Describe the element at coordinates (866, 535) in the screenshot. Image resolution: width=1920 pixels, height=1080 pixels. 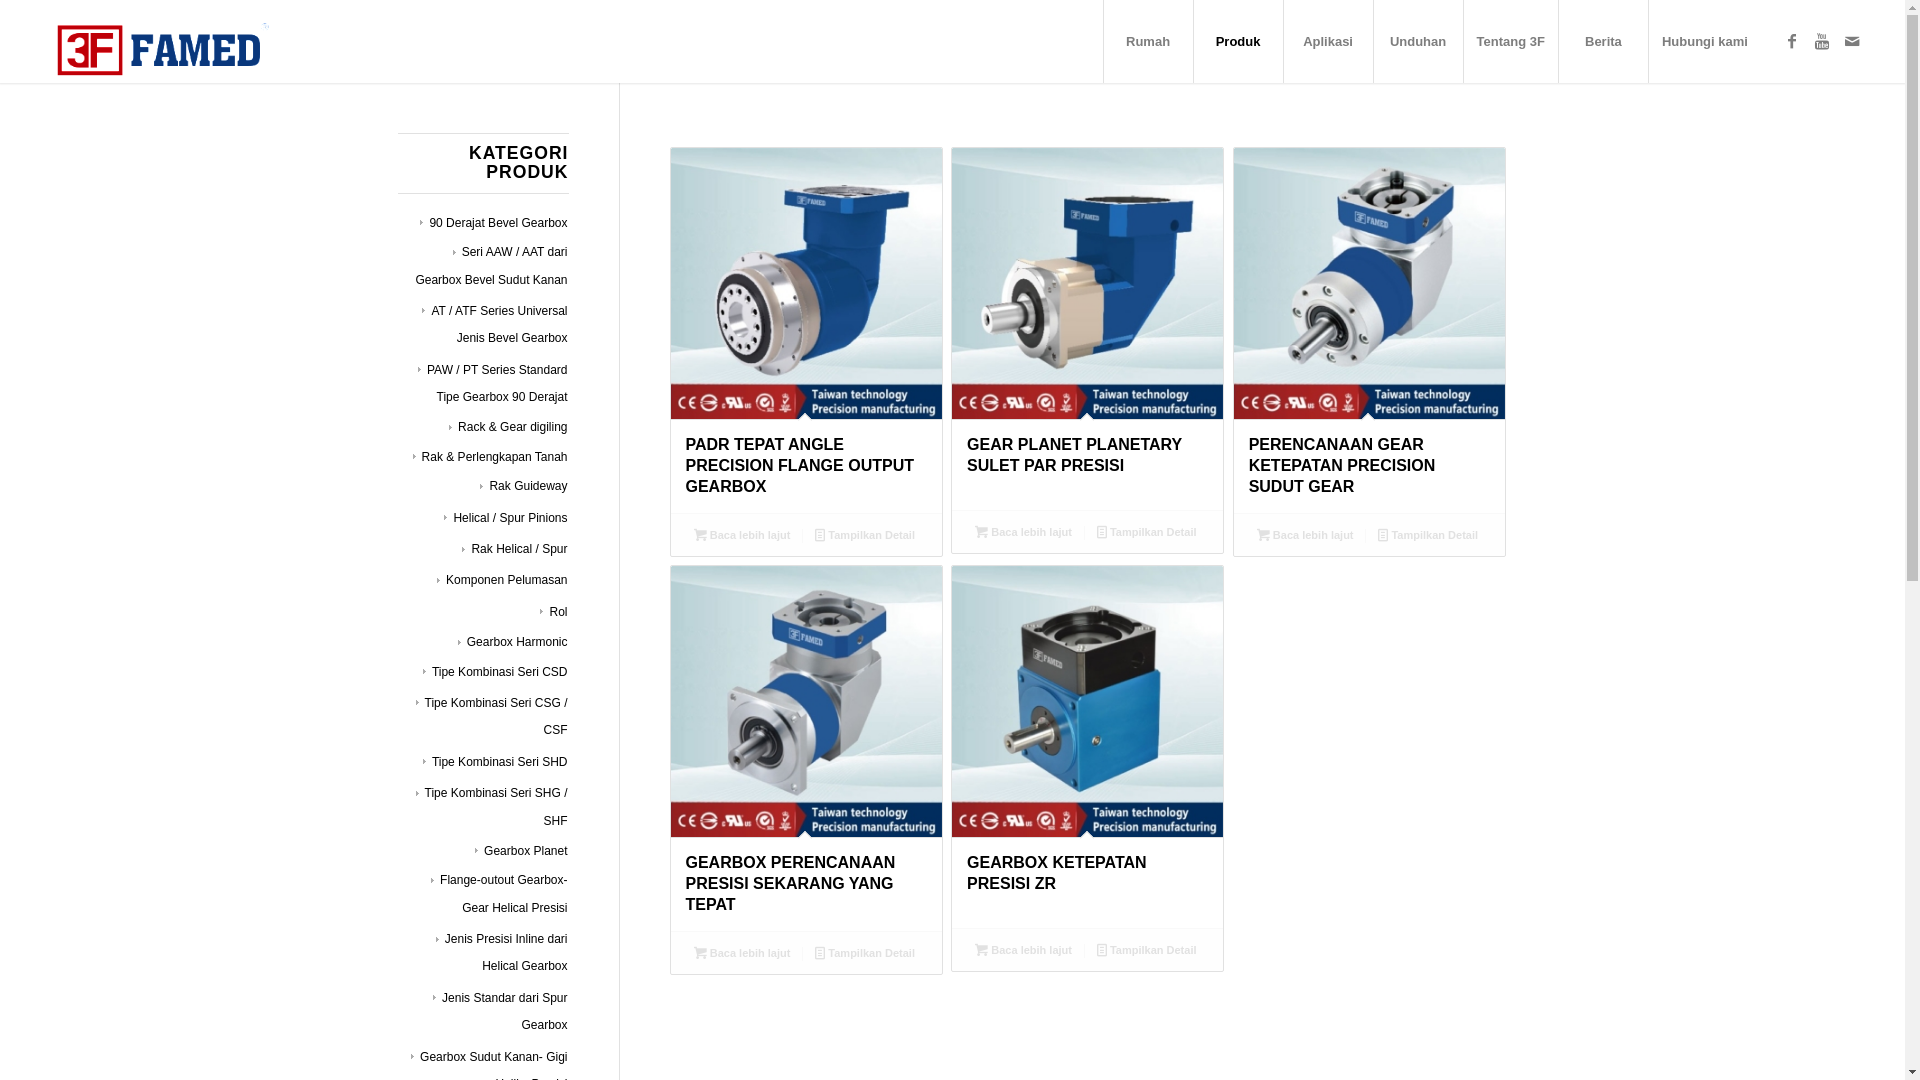
I see `Tampilkan Detail` at that location.